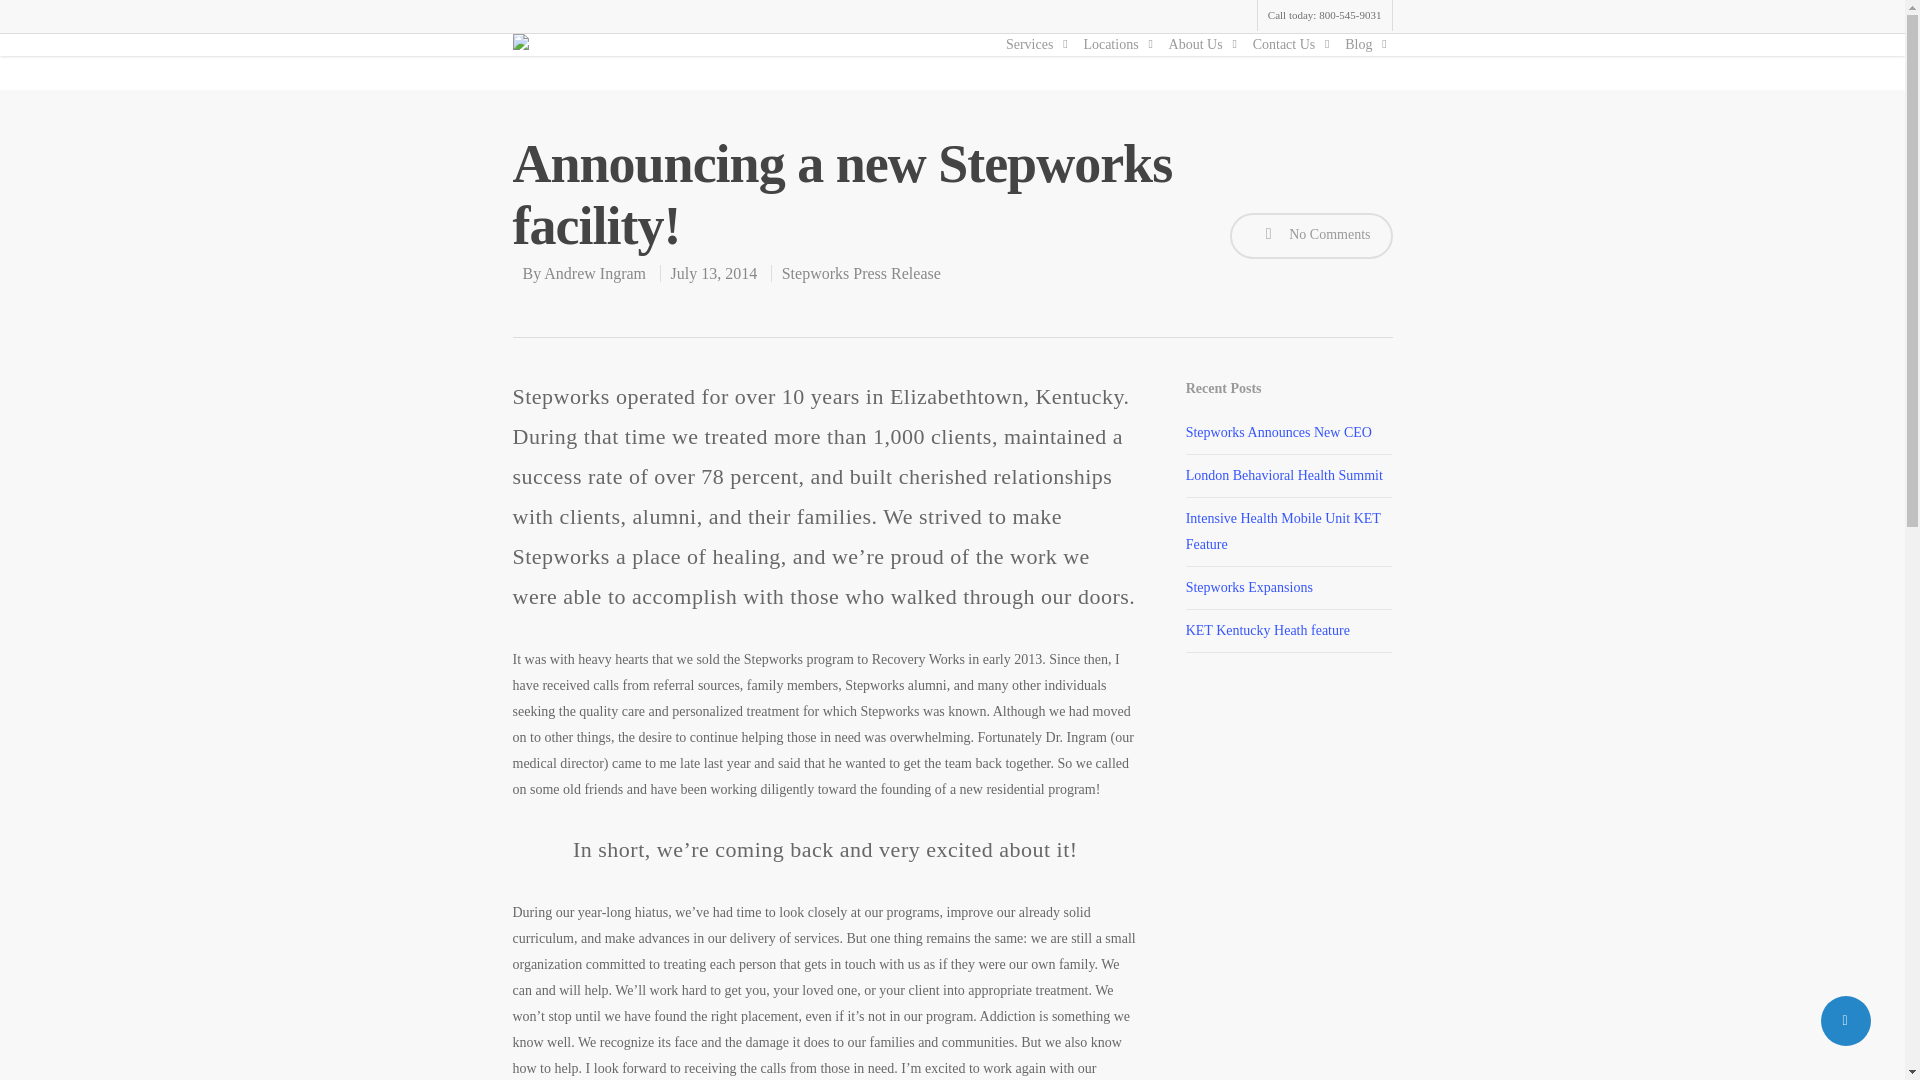 The height and width of the screenshot is (1080, 1920). I want to click on Locations, so click(1115, 44).